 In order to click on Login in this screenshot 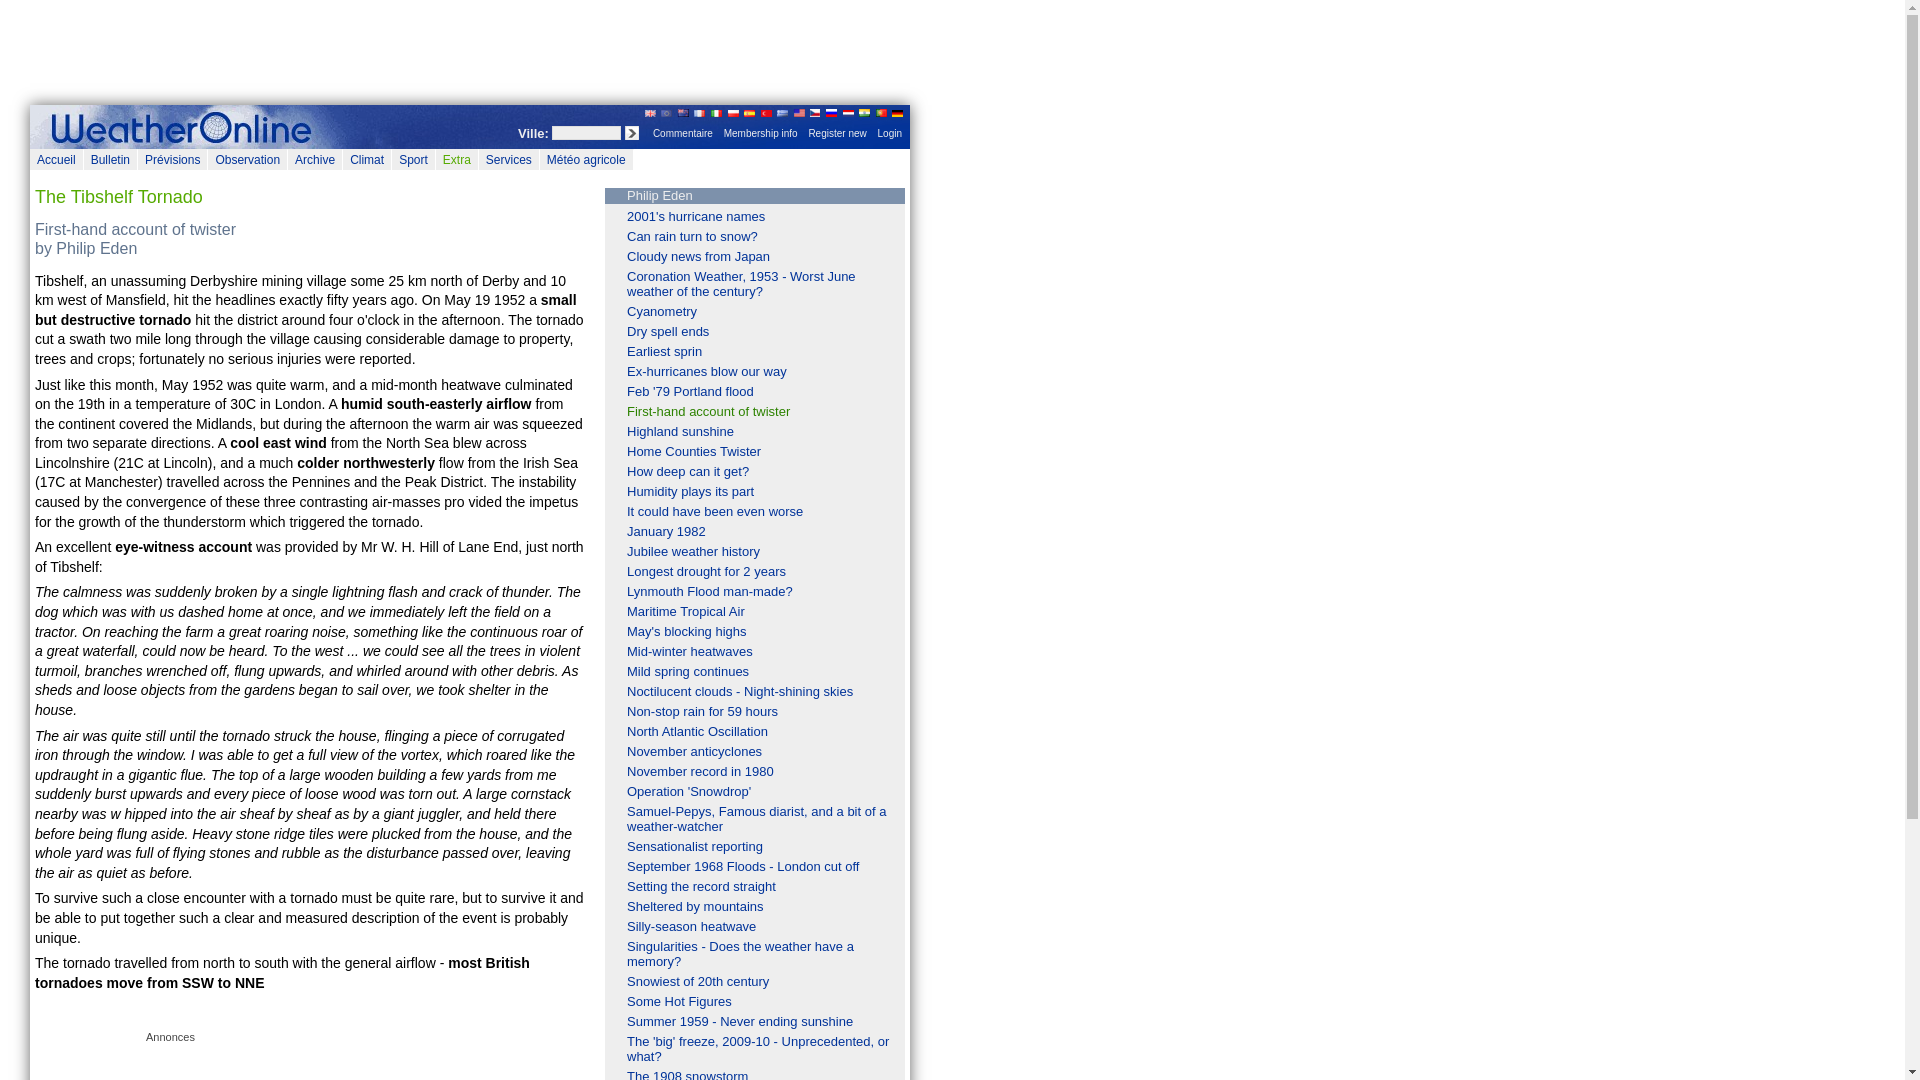, I will do `click(890, 134)`.